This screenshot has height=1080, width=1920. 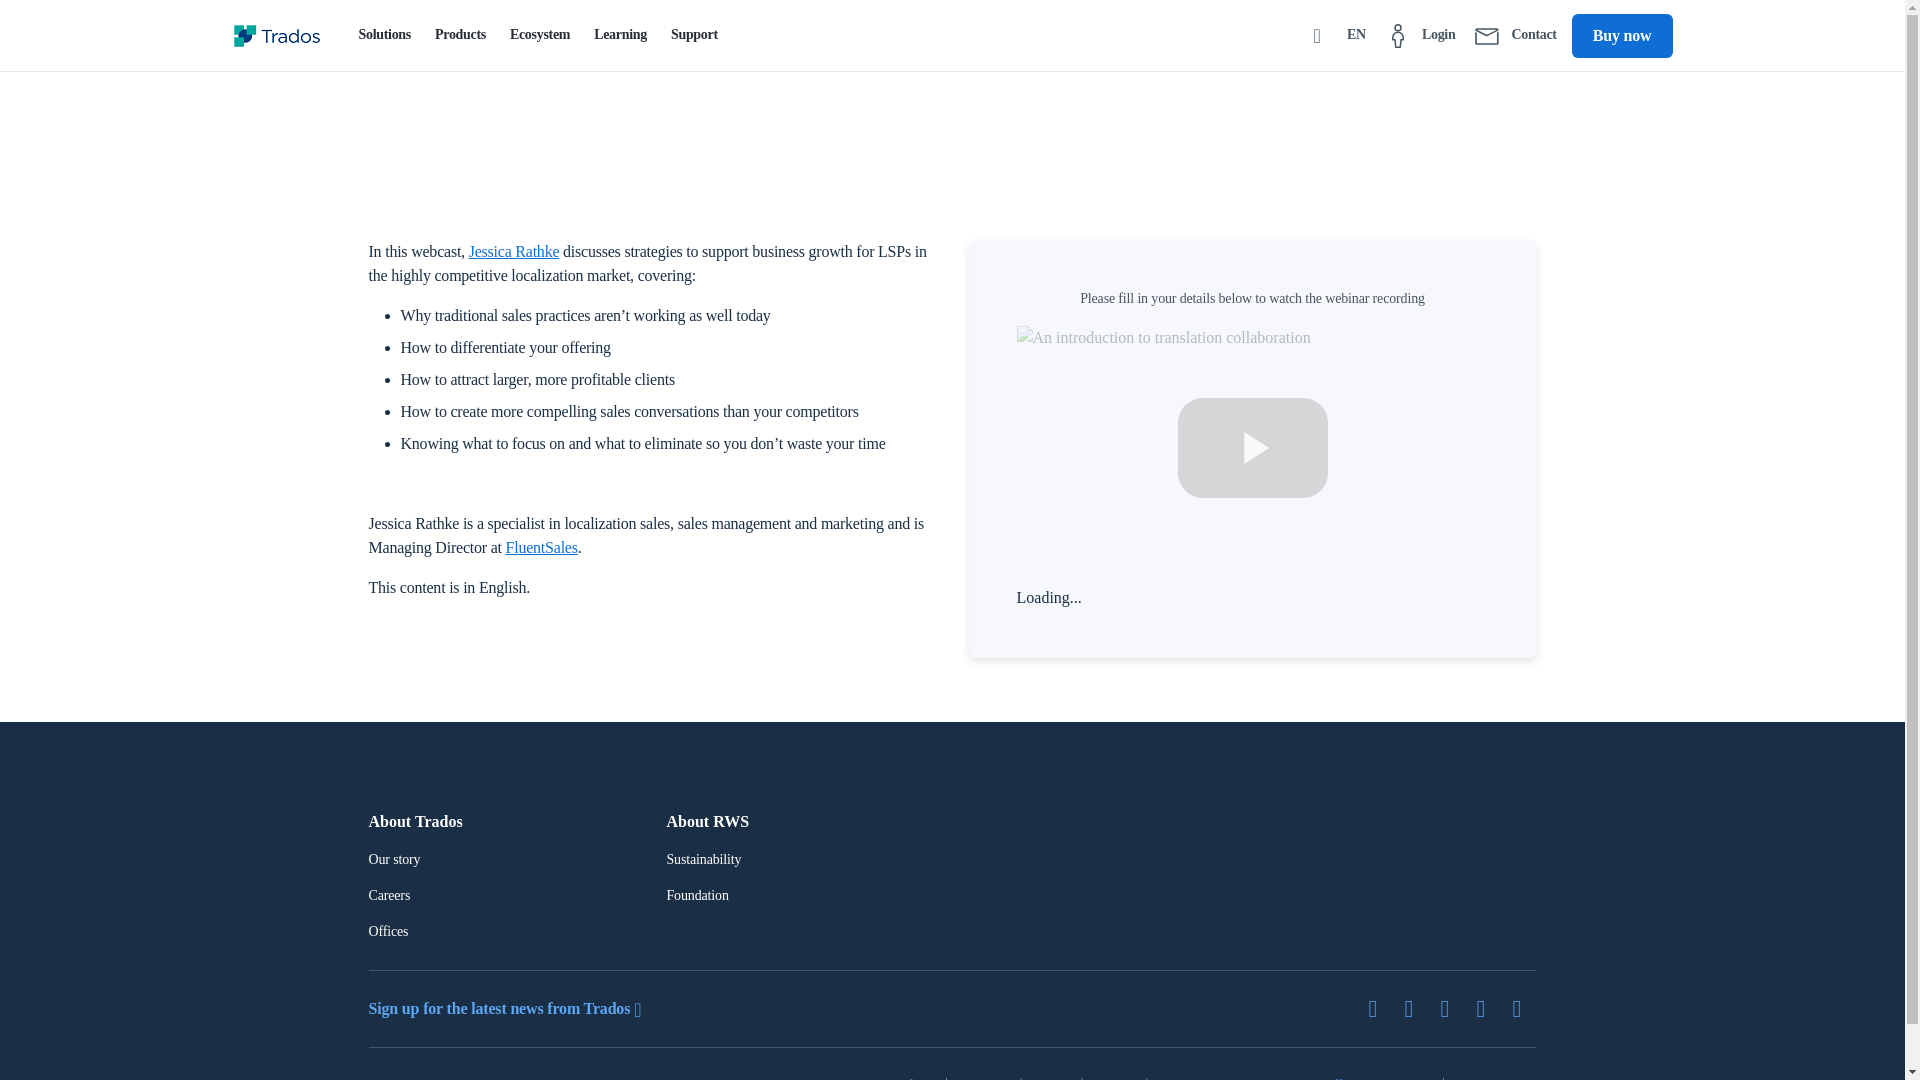 What do you see at coordinates (1452, 1008) in the screenshot?
I see `Facebook` at bounding box center [1452, 1008].